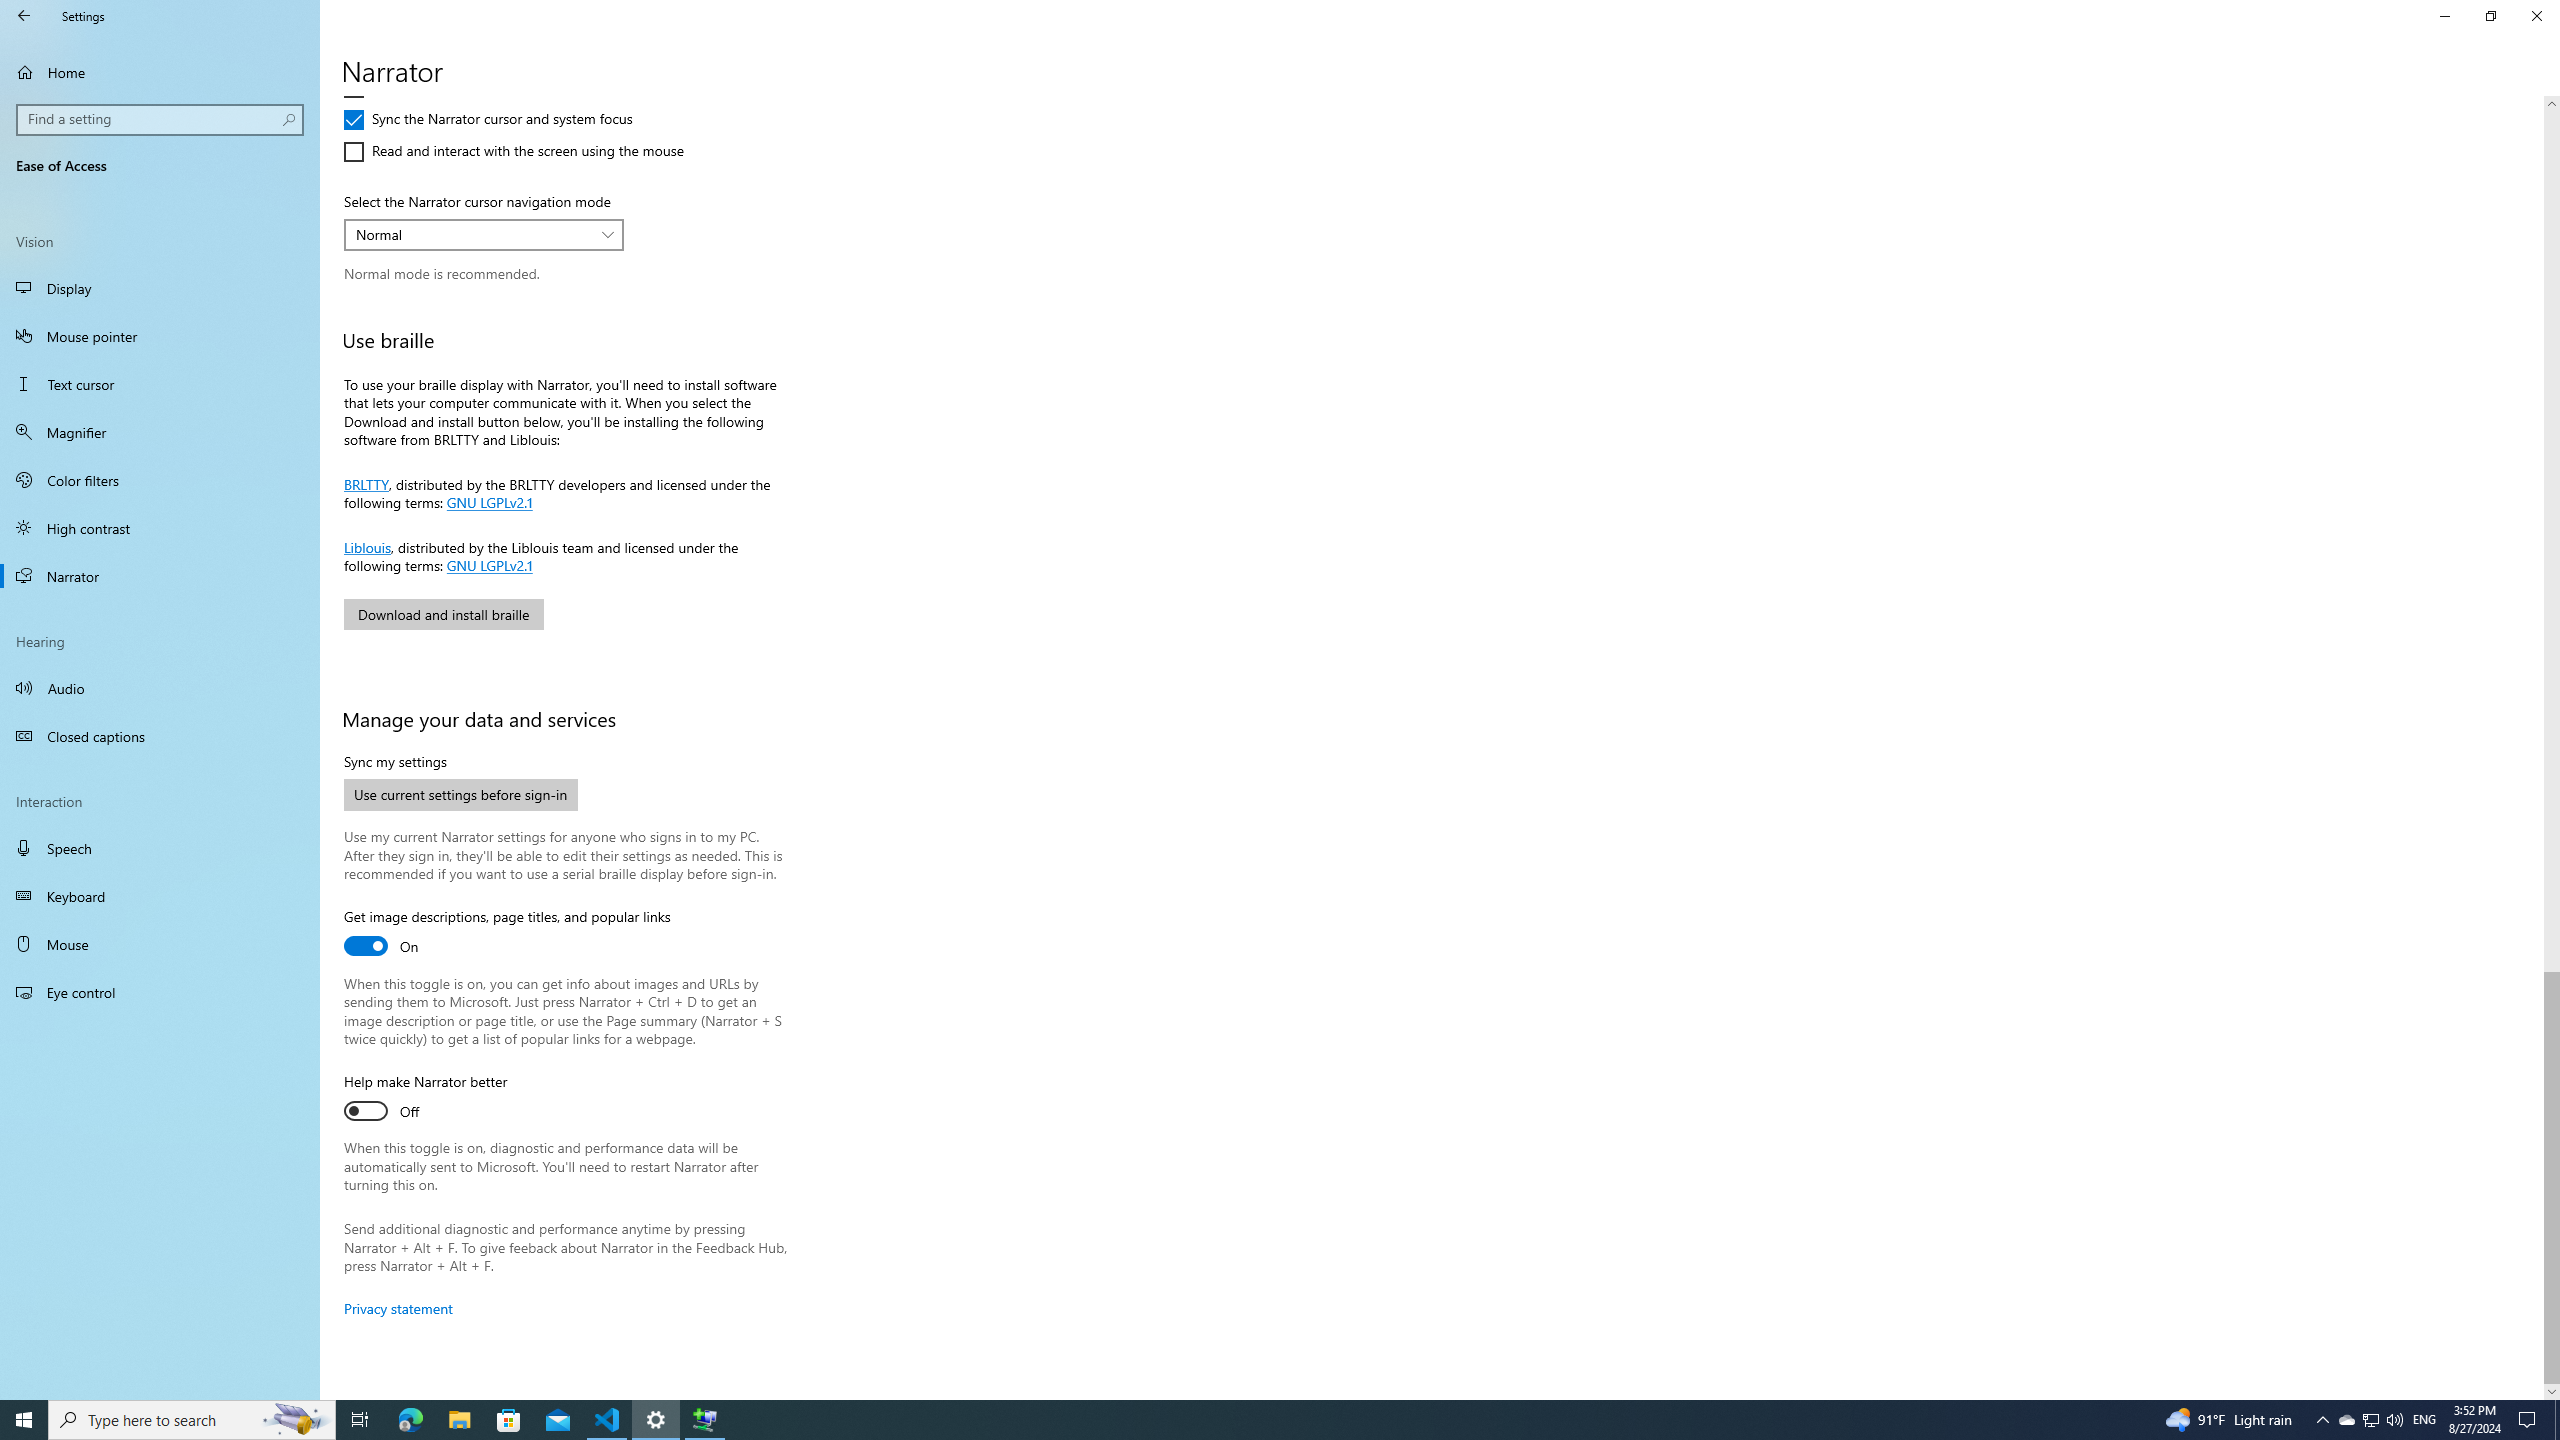 The image size is (2560, 1440). What do you see at coordinates (435, 56) in the screenshot?
I see `Show the Narrator cursor` at bounding box center [435, 56].